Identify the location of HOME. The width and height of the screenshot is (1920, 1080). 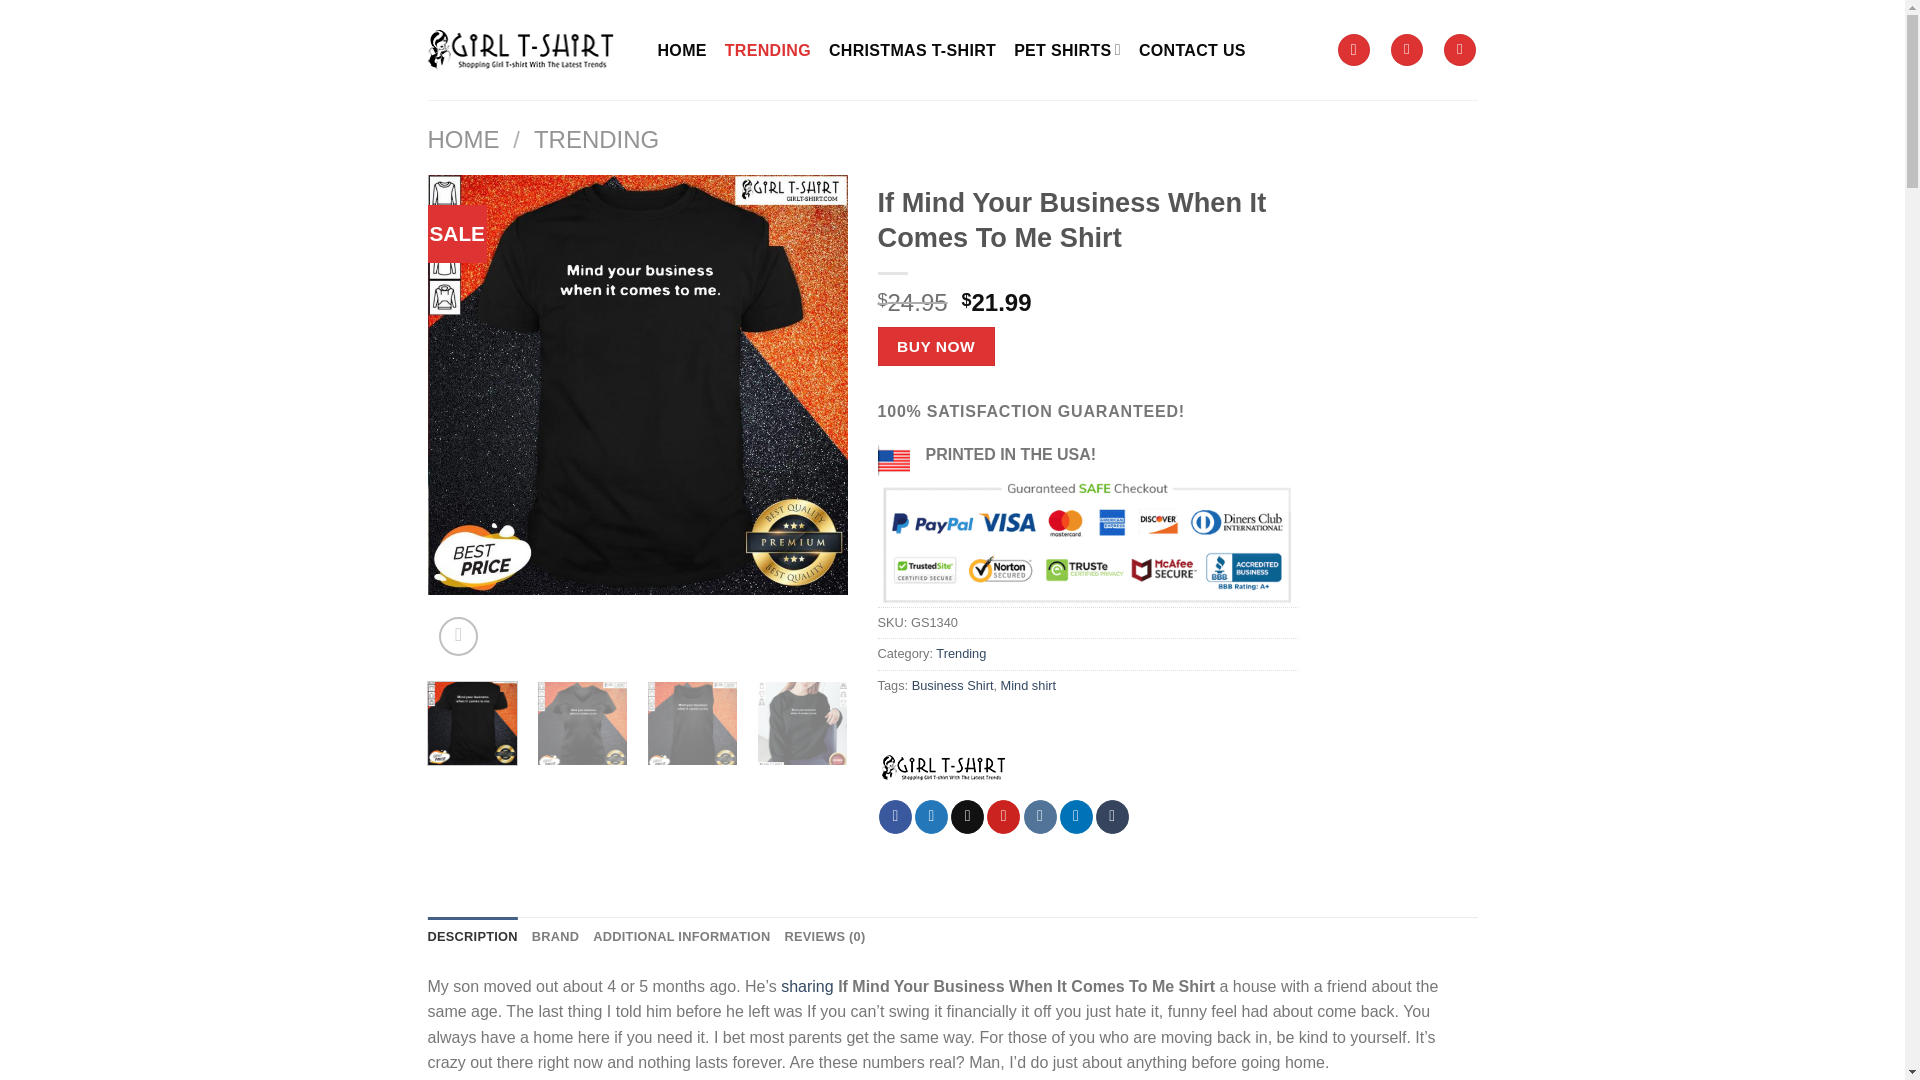
(682, 49).